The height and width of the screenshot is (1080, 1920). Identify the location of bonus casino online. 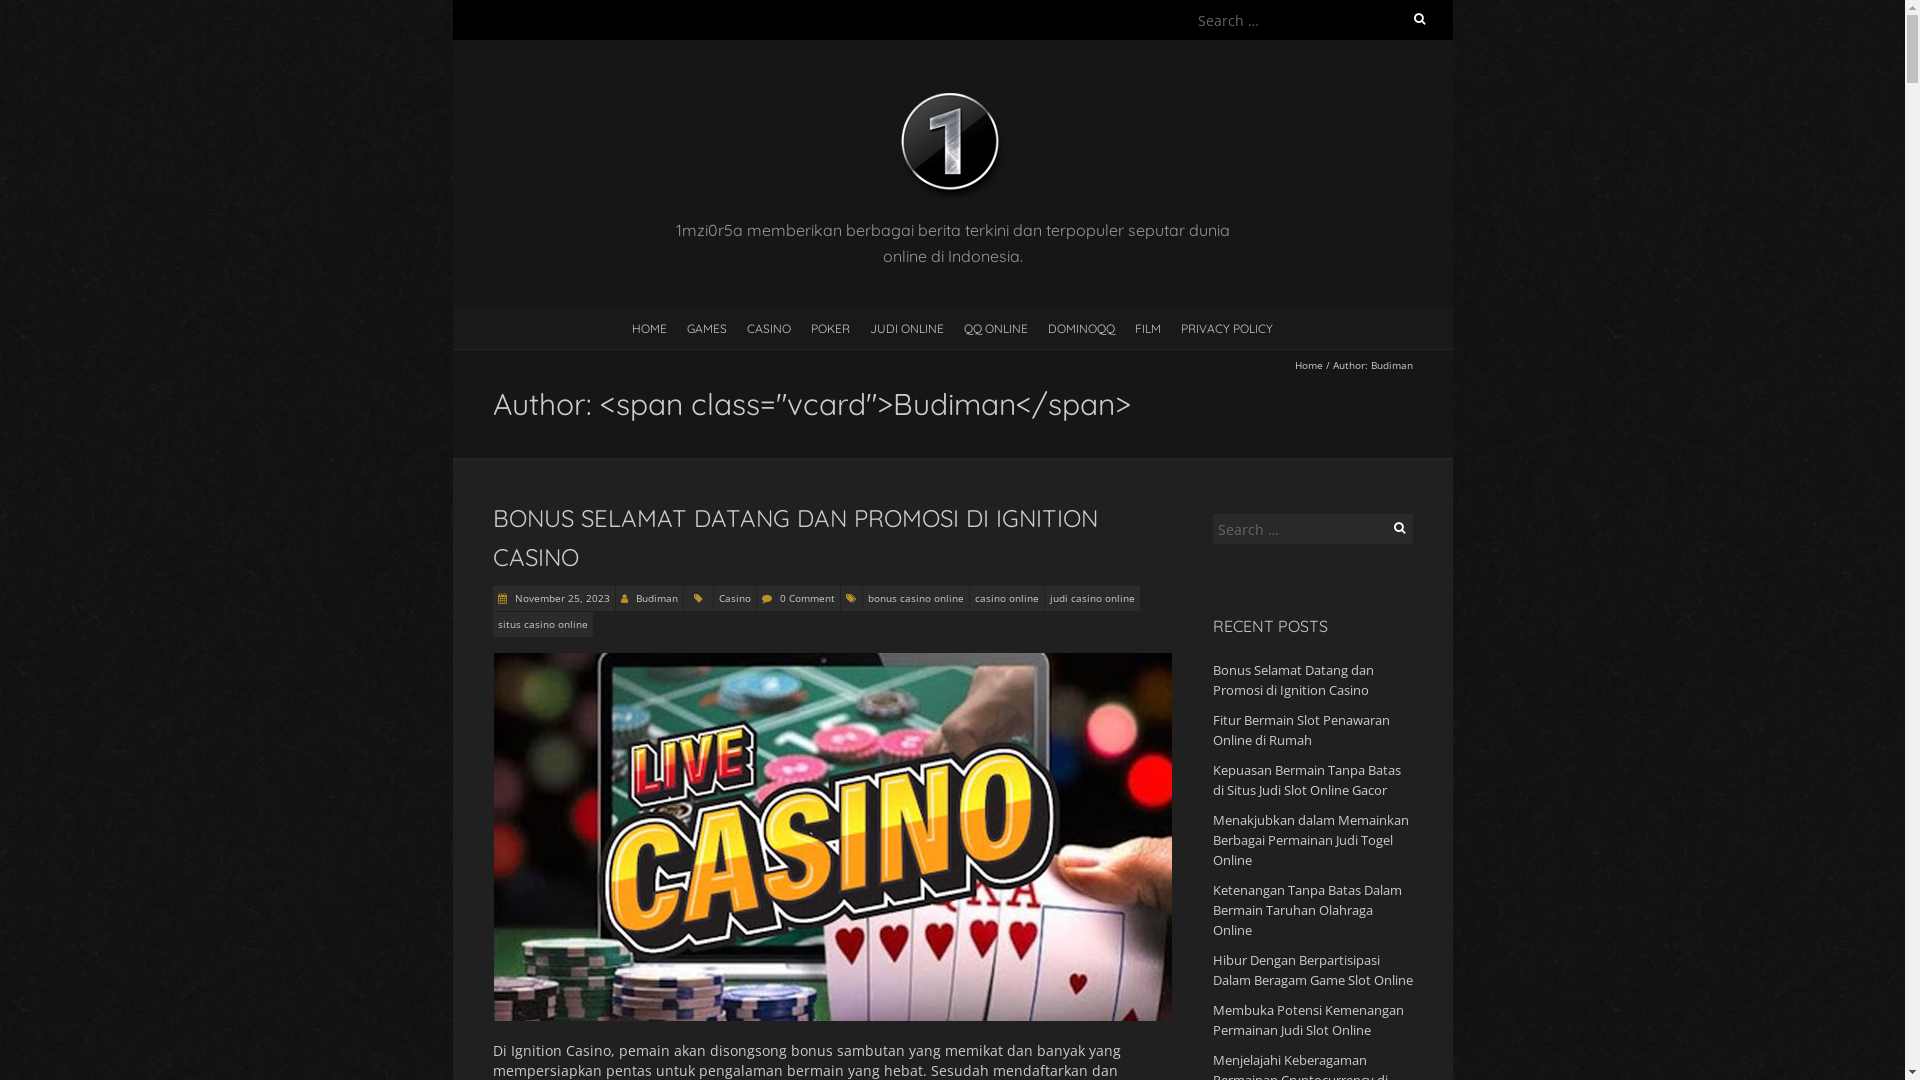
(915, 598).